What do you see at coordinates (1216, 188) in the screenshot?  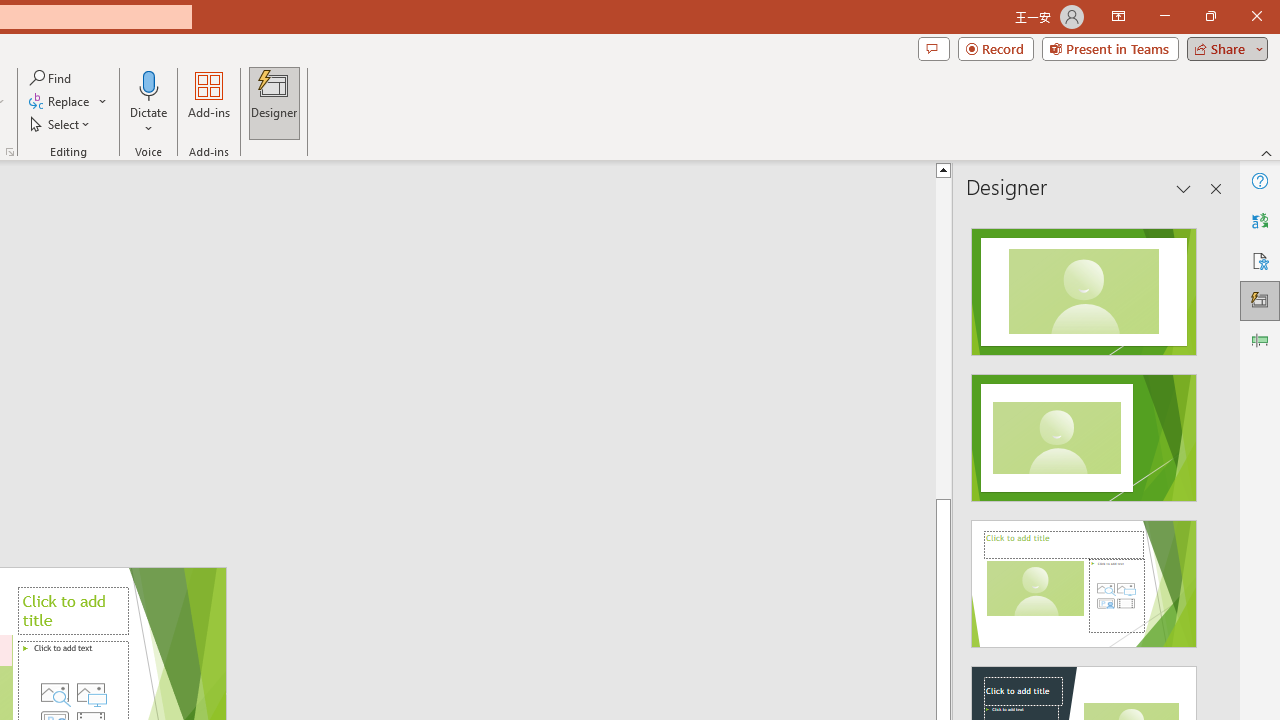 I see `Close pane` at bounding box center [1216, 188].